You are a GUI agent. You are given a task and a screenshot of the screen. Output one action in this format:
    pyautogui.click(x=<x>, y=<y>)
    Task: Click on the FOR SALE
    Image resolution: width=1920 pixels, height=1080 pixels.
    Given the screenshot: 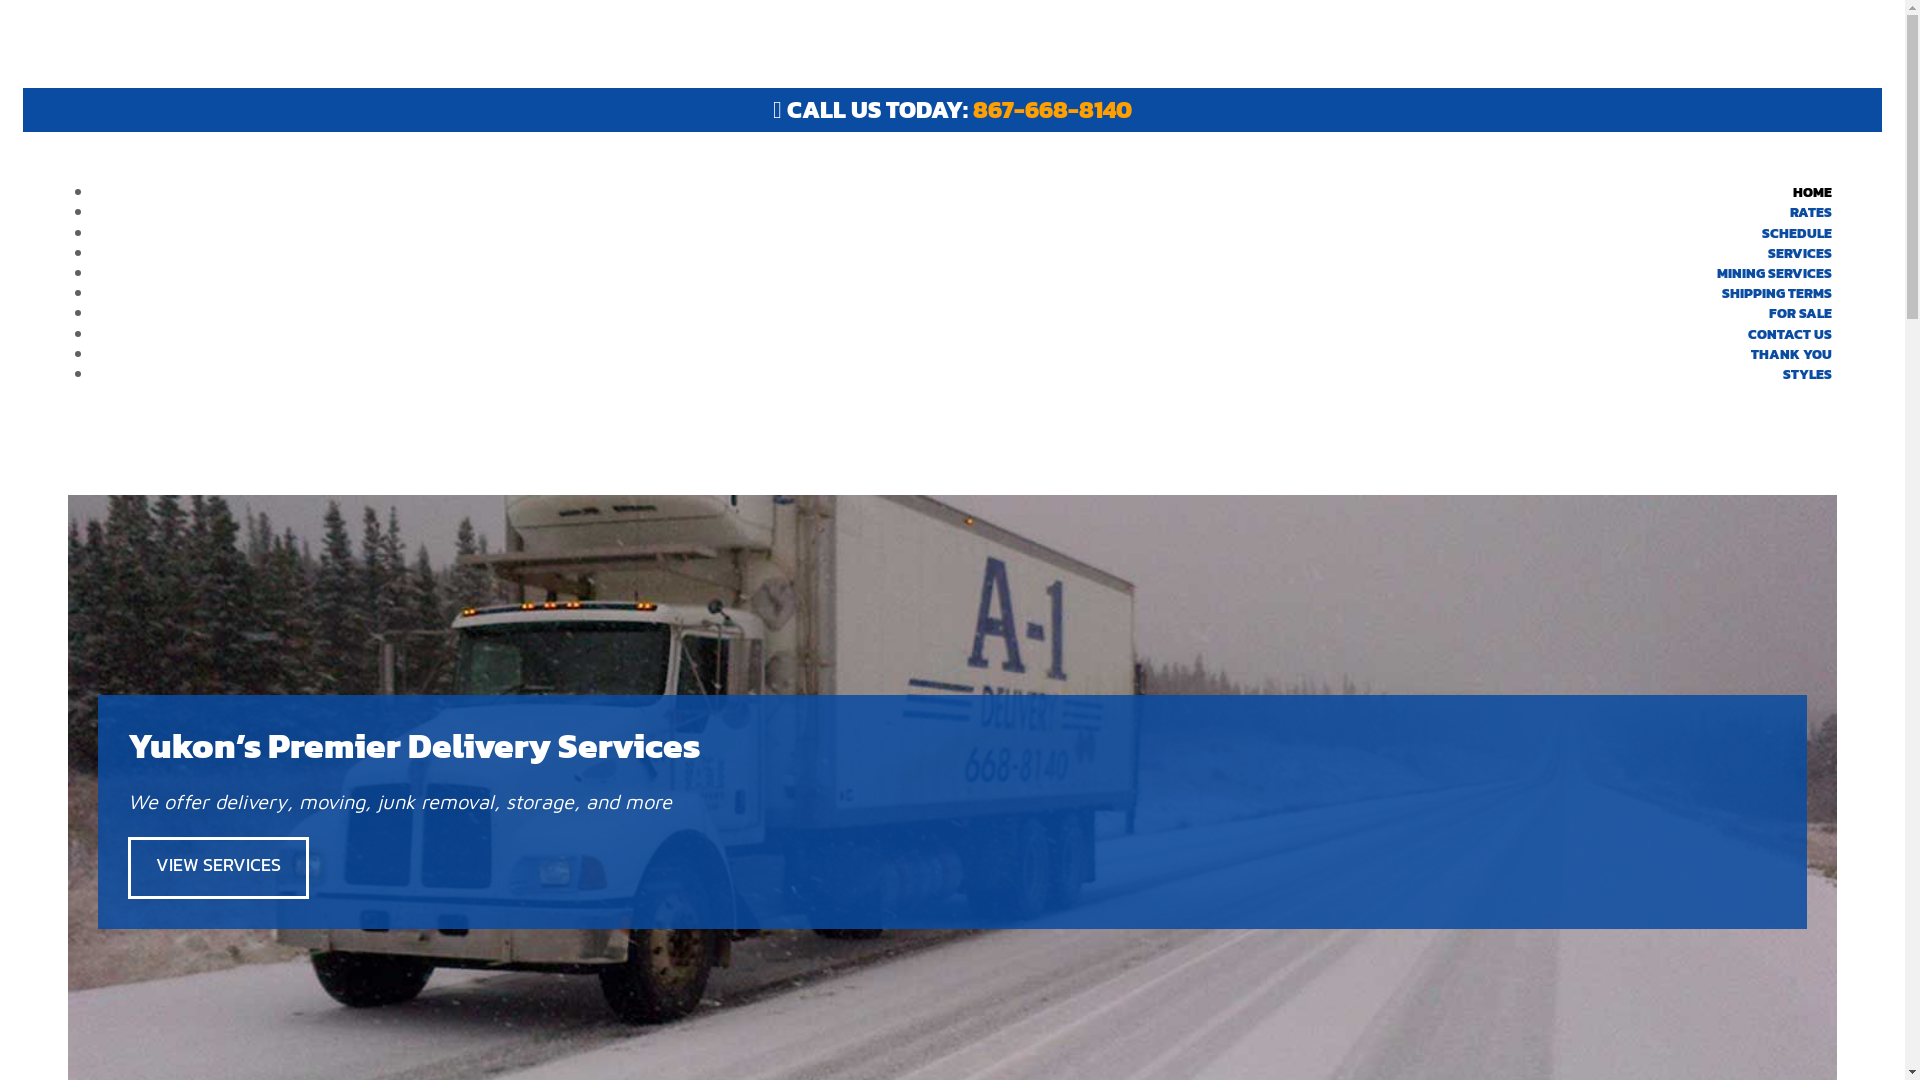 What is the action you would take?
    pyautogui.click(x=1800, y=314)
    